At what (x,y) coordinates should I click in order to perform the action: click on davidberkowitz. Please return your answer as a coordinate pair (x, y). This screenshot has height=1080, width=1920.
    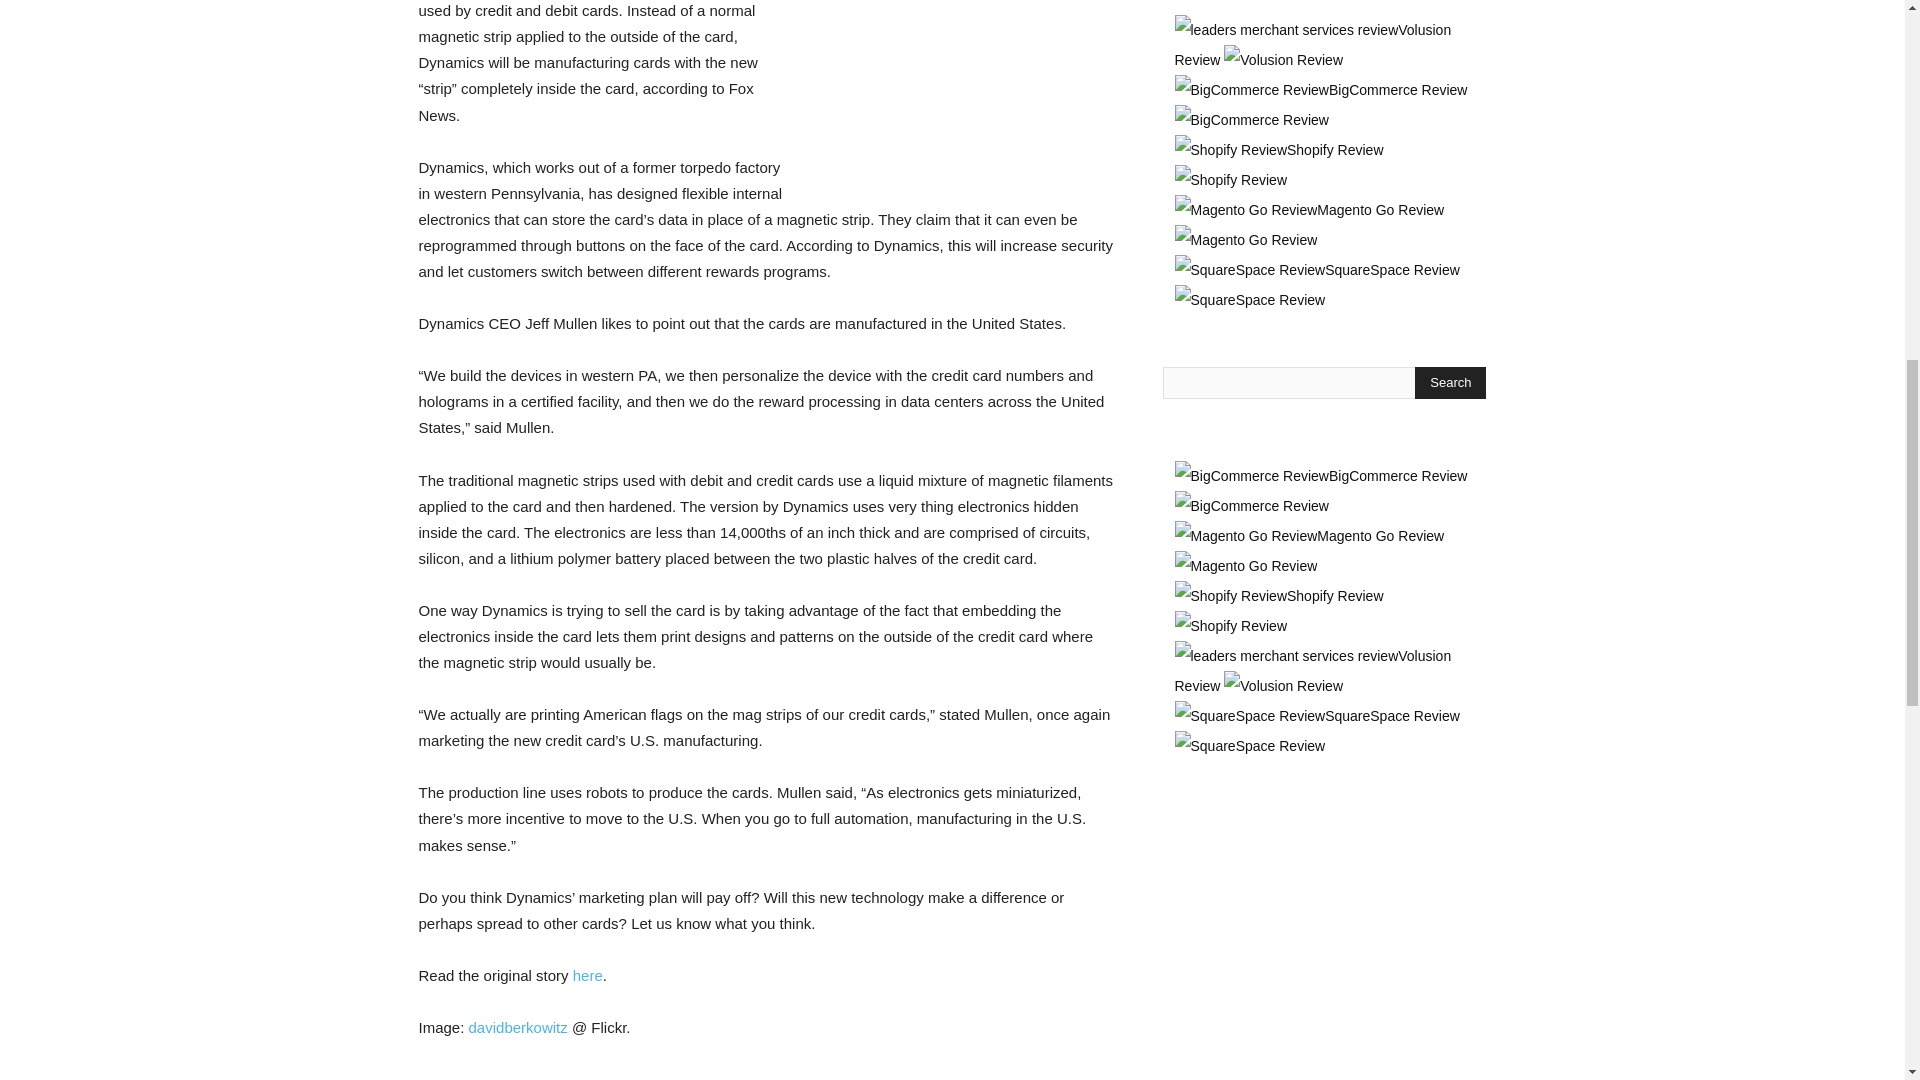
    Looking at the image, I should click on (518, 1027).